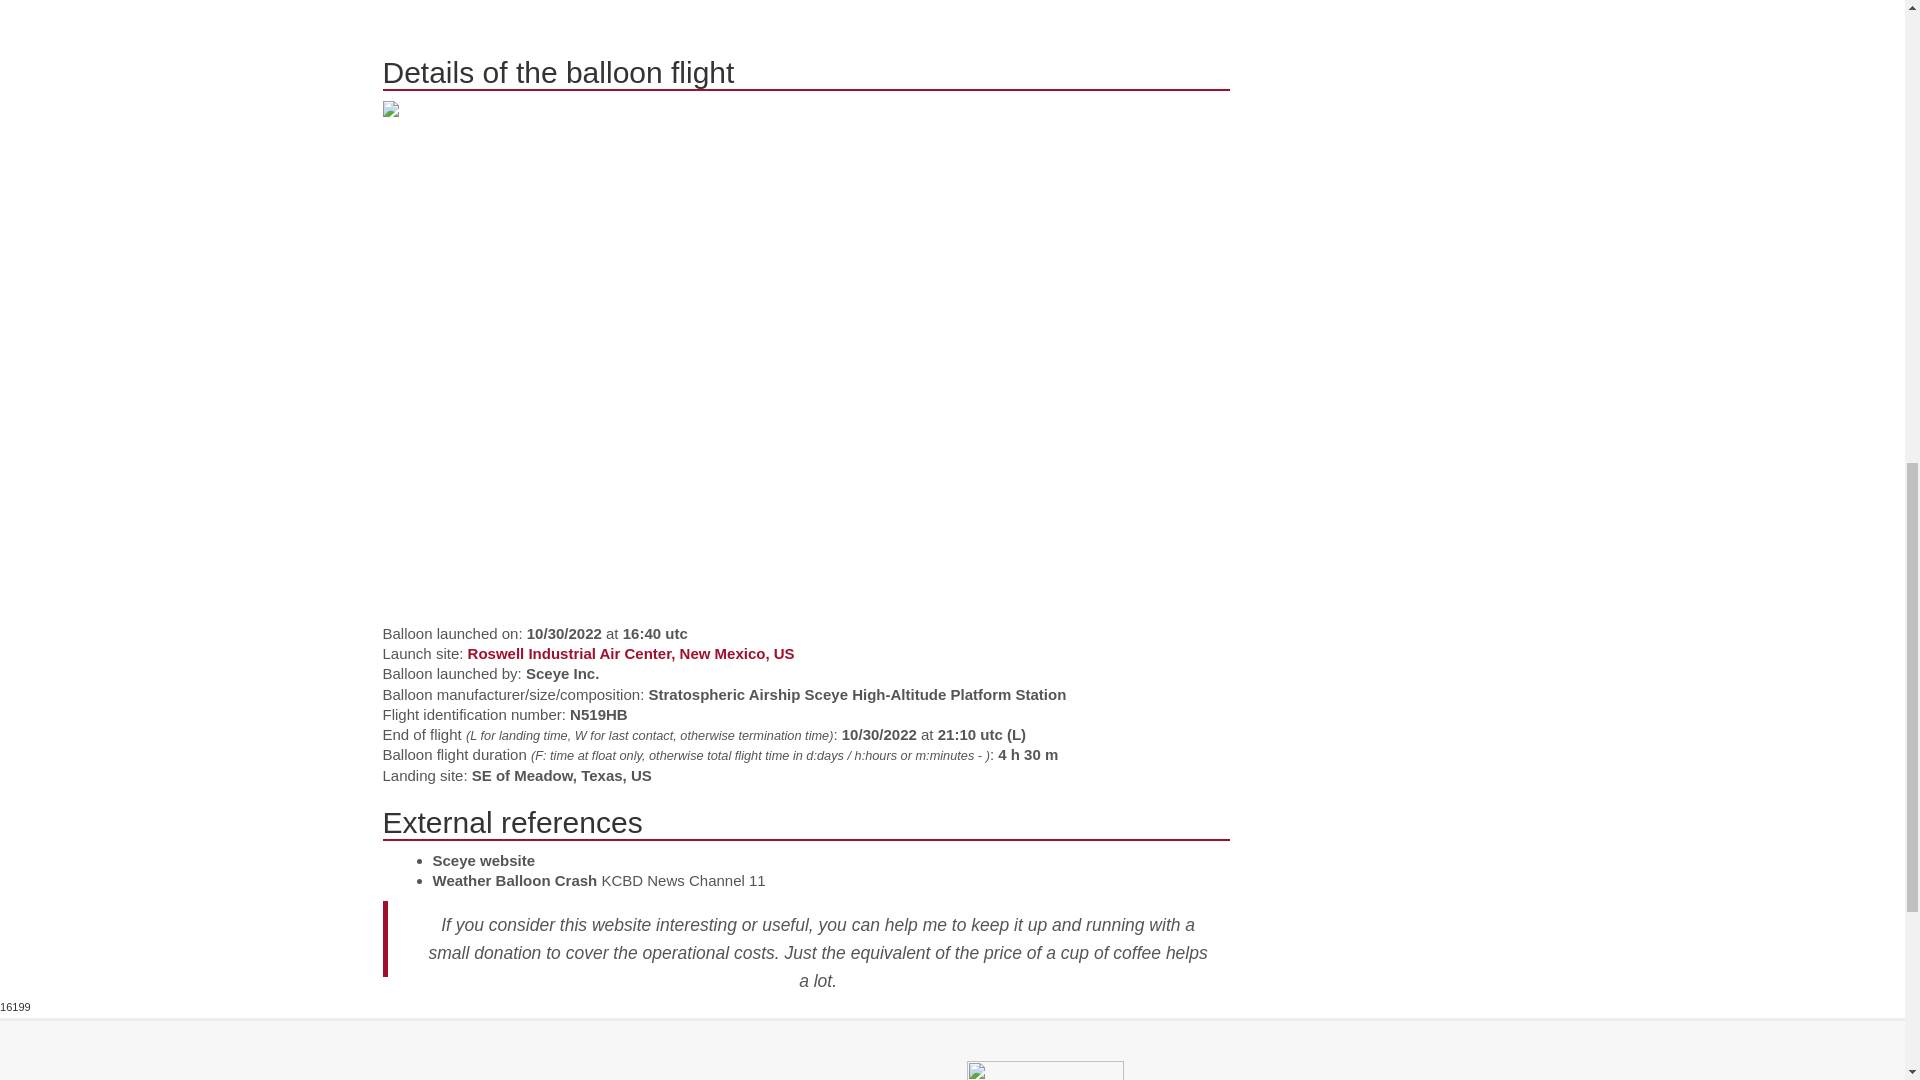 The height and width of the screenshot is (1080, 1920). What do you see at coordinates (631, 653) in the screenshot?
I see `Roswell Industrial Air Center, New Mexico, US` at bounding box center [631, 653].